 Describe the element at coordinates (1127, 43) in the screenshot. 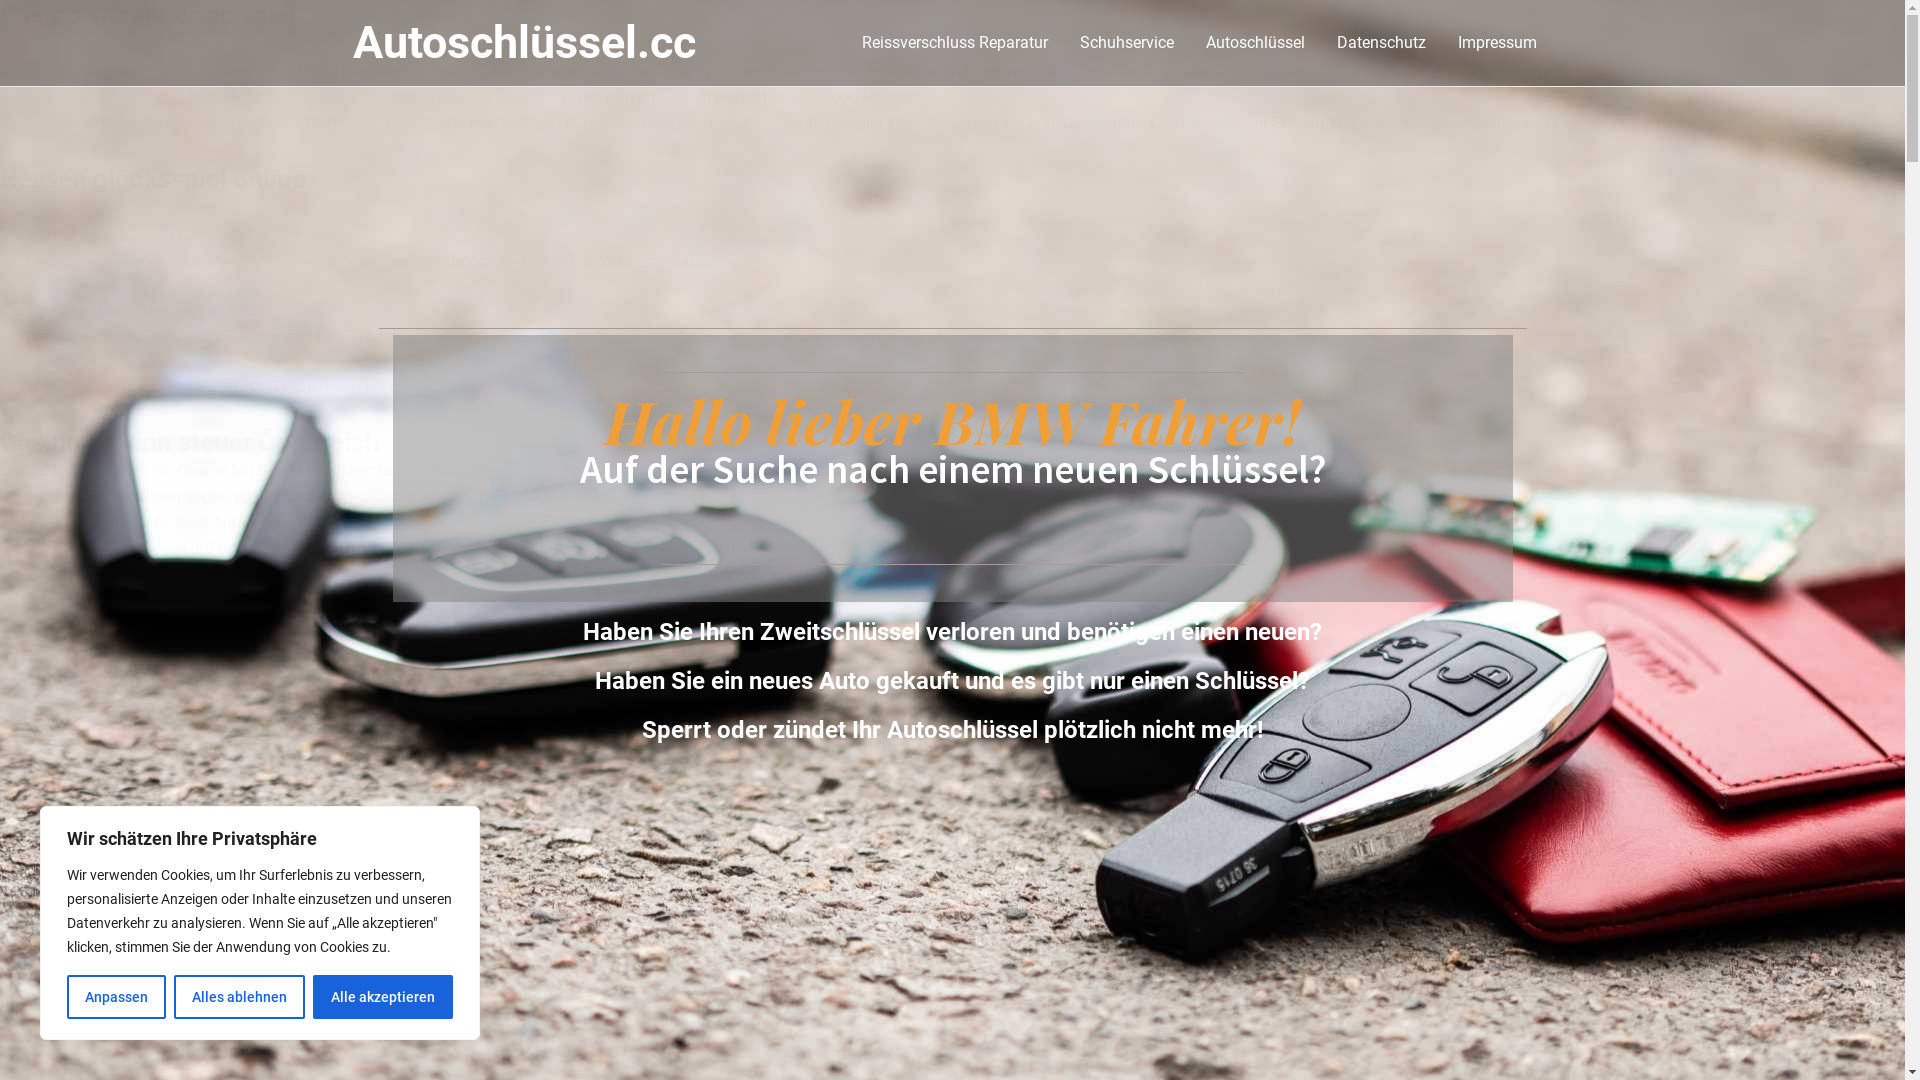

I see `Schuhservice` at that location.